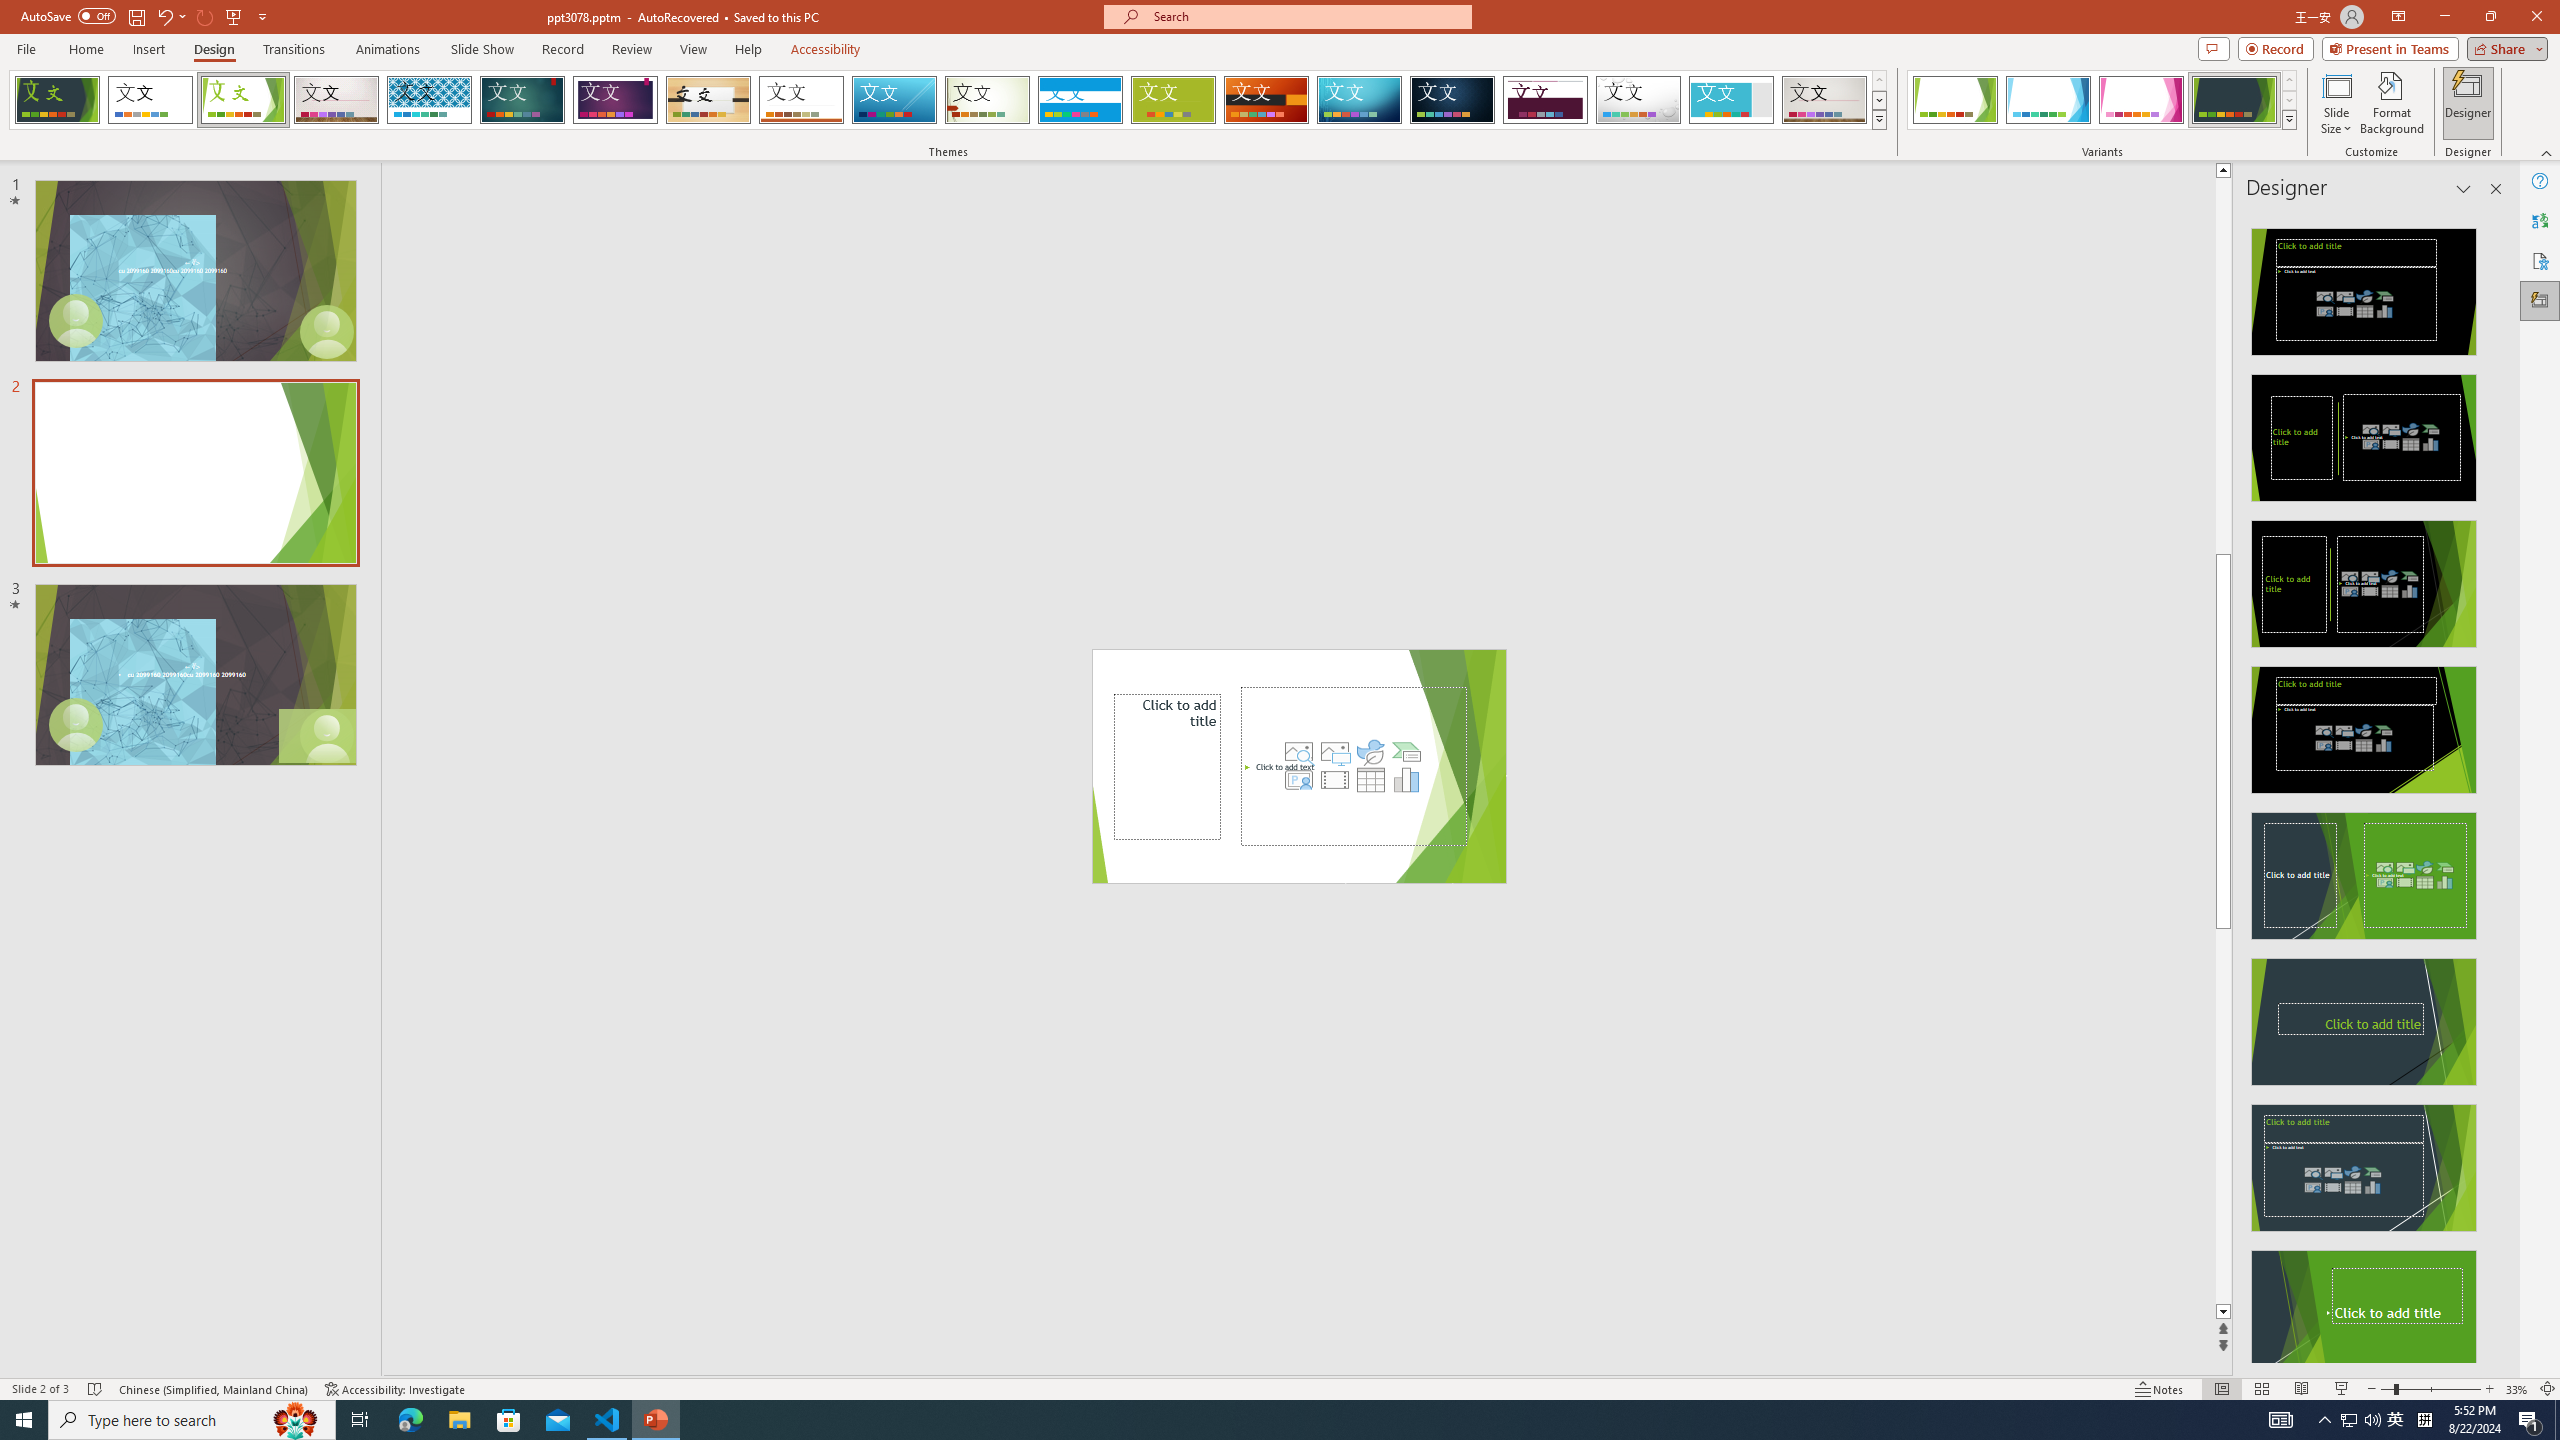 This screenshot has width=2560, height=1440. Describe the element at coordinates (2364, 286) in the screenshot. I see `Recommended Design: Design Idea` at that location.